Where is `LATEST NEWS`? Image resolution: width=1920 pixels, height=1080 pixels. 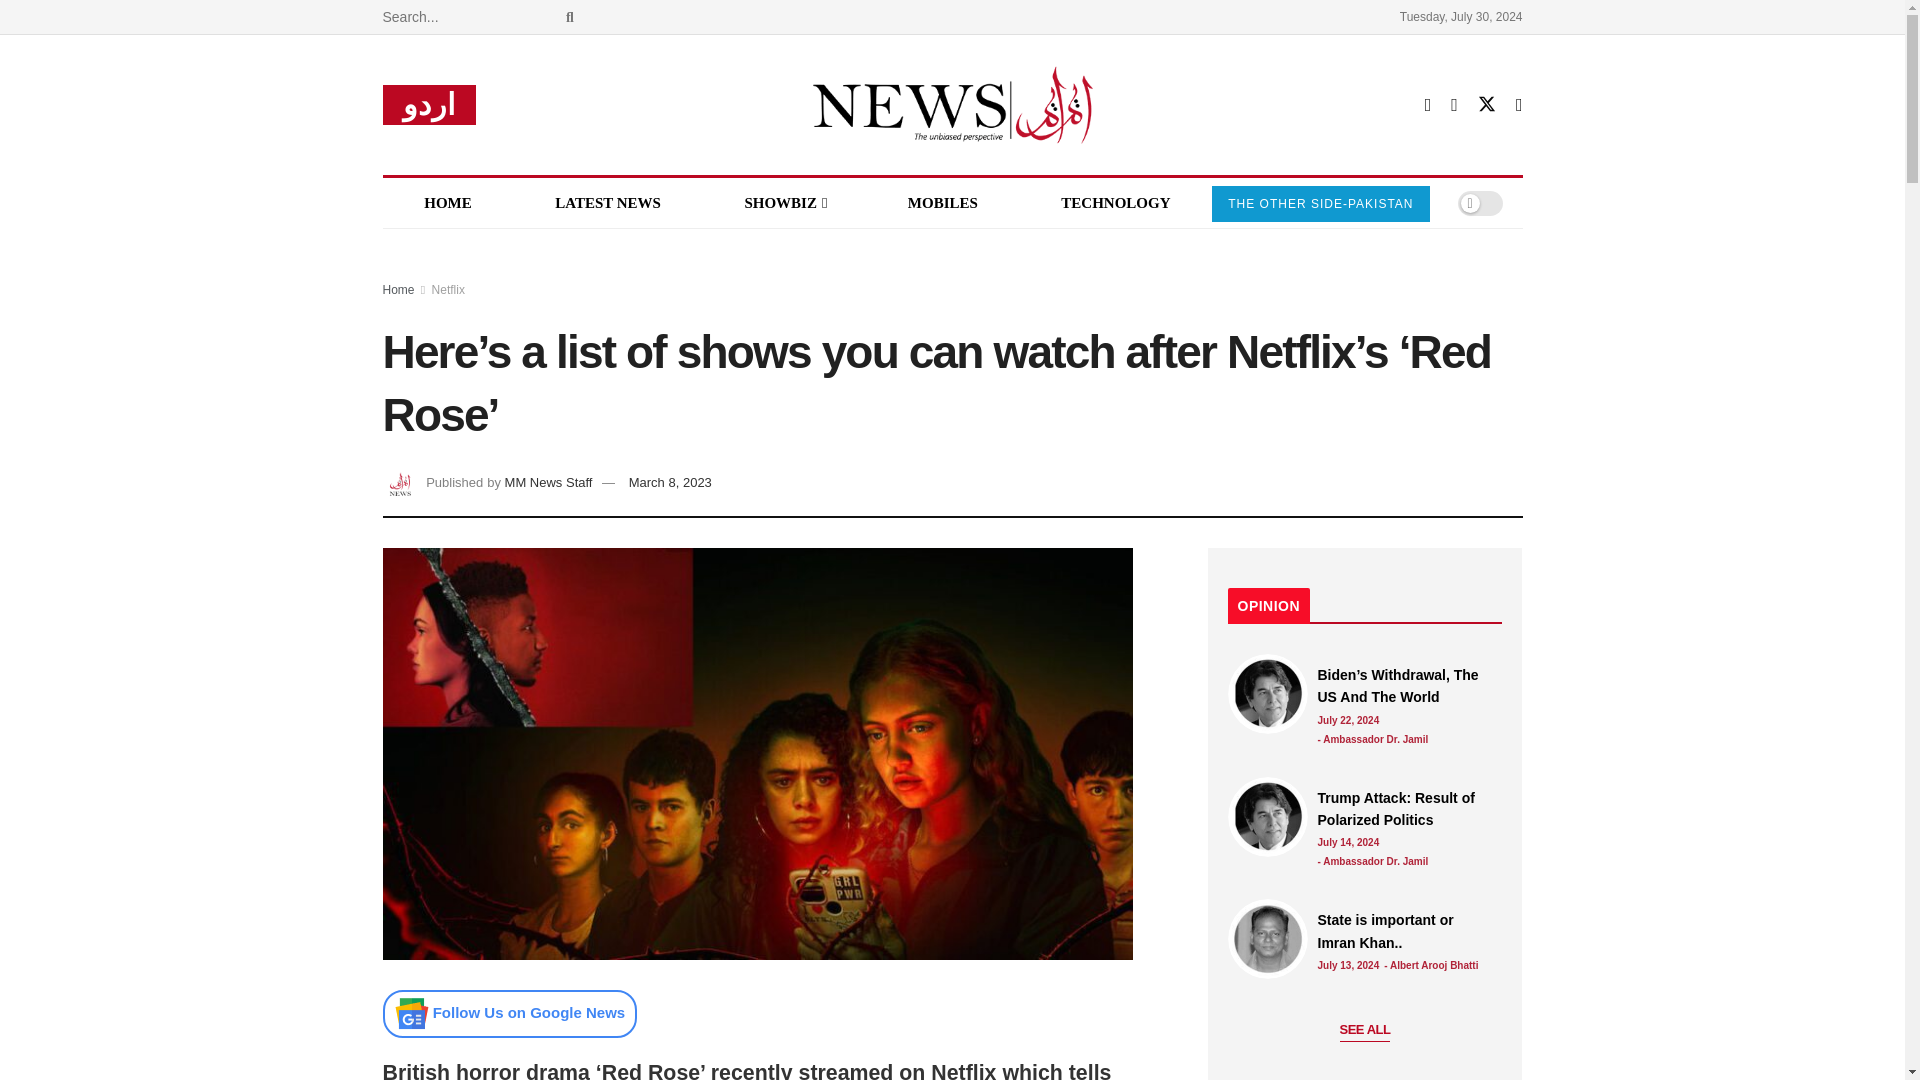
LATEST NEWS is located at coordinates (607, 202).